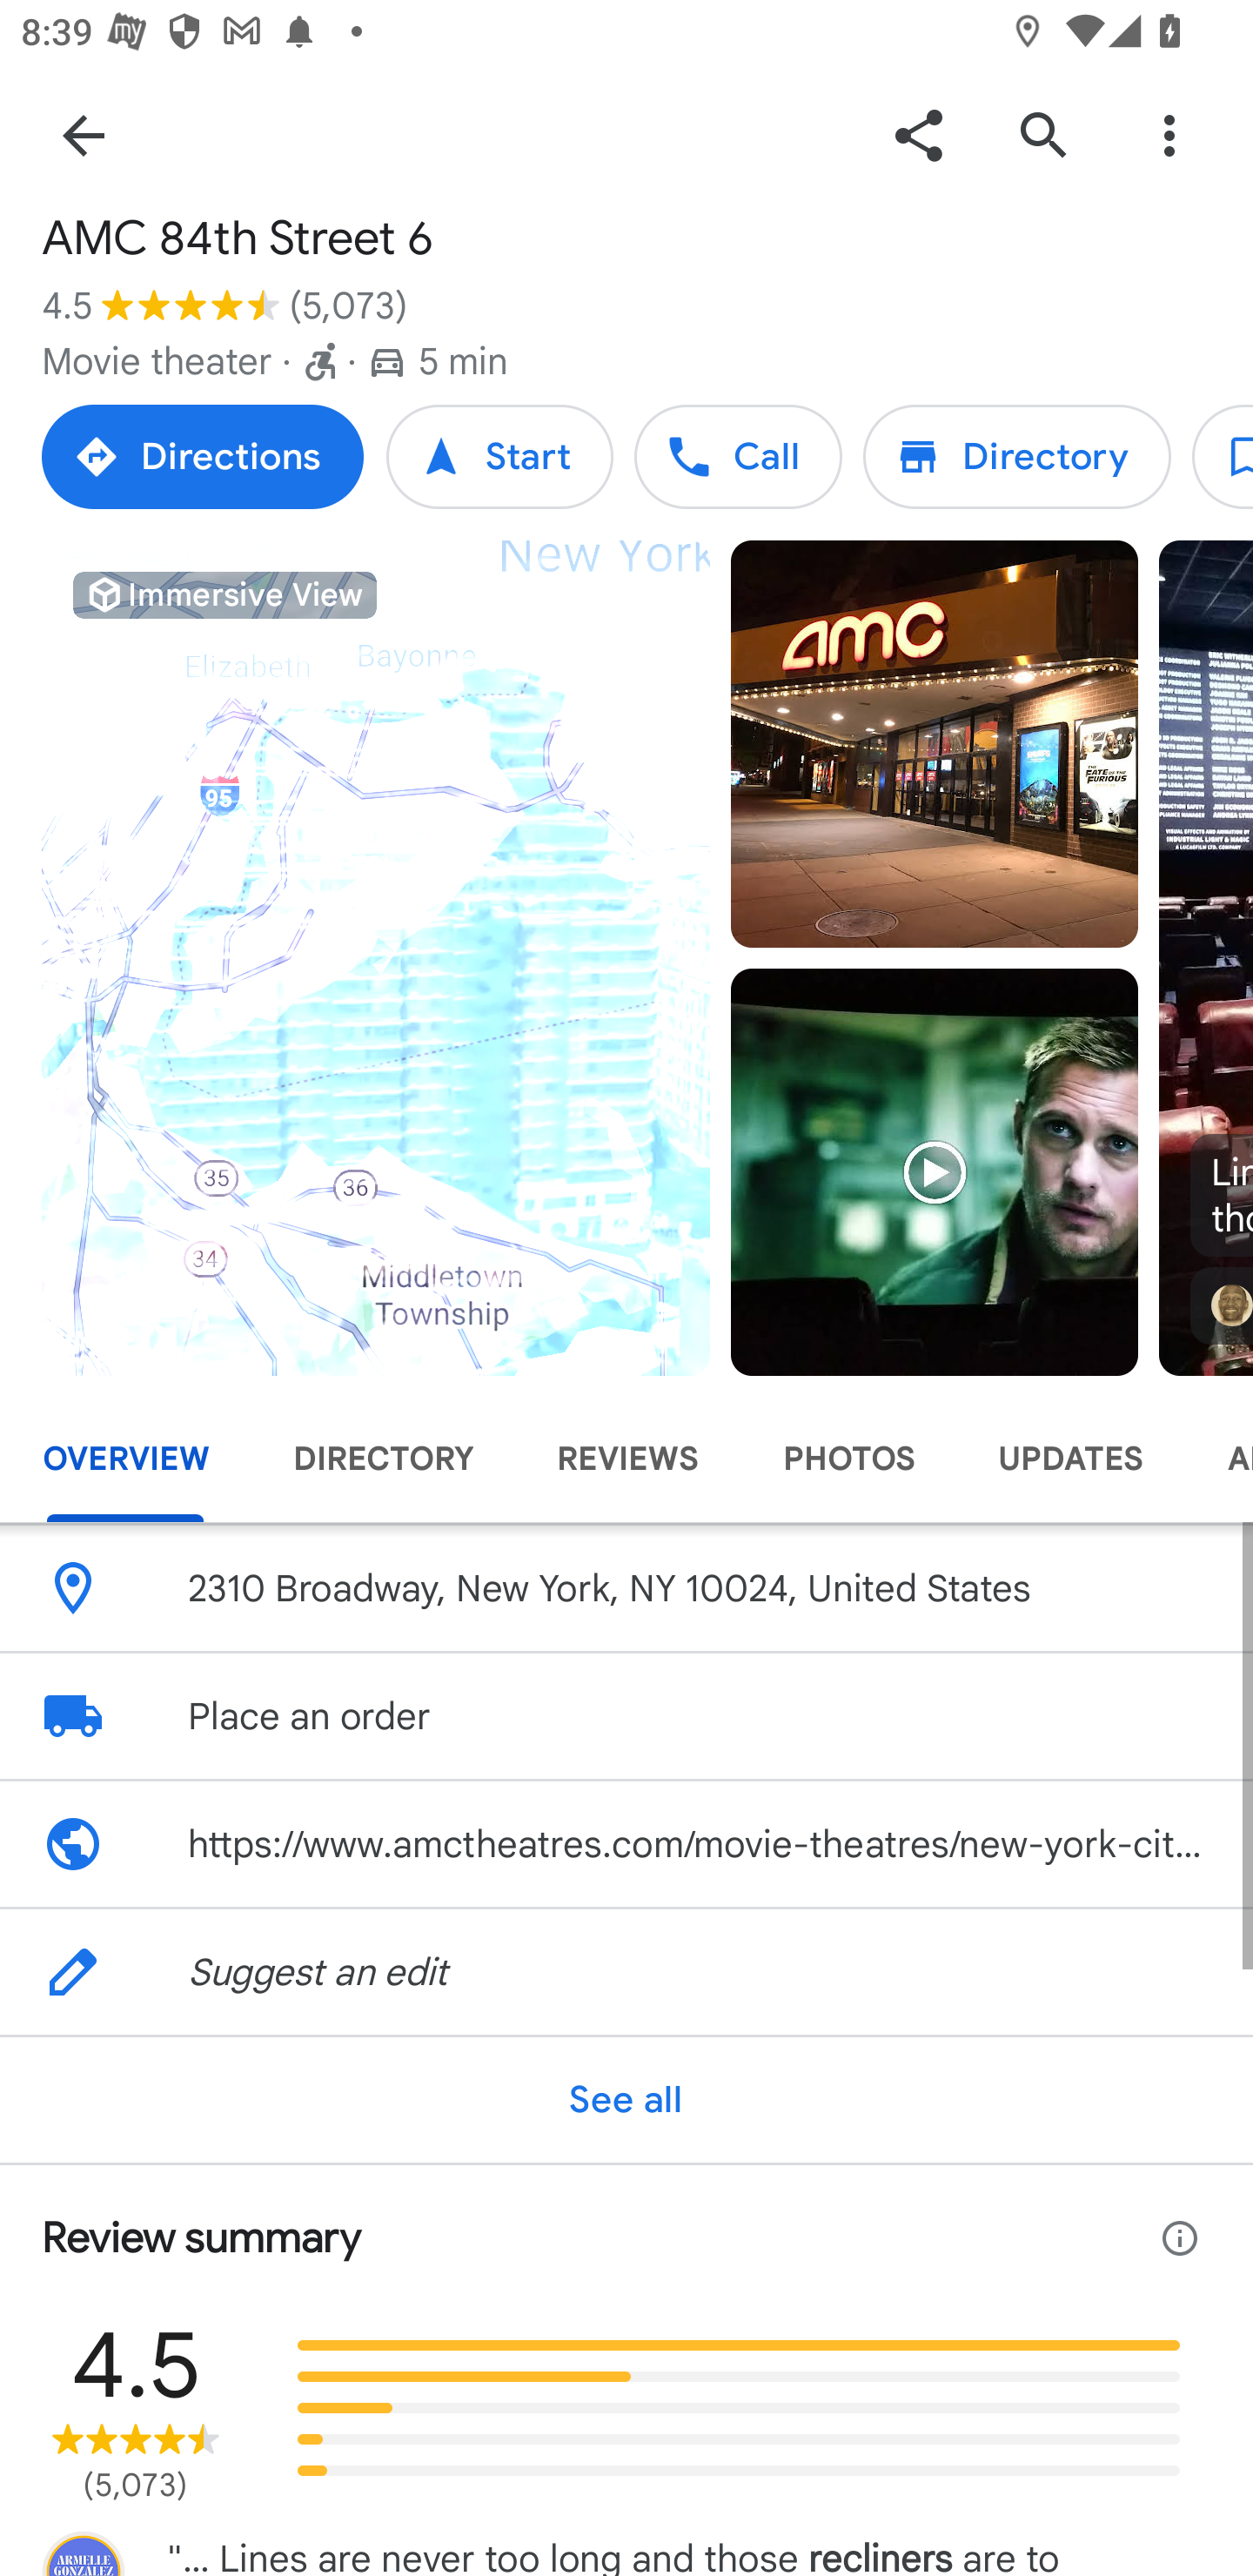 The height and width of the screenshot is (2576, 1253). What do you see at coordinates (626, 1972) in the screenshot?
I see `Suggest an edit` at bounding box center [626, 1972].